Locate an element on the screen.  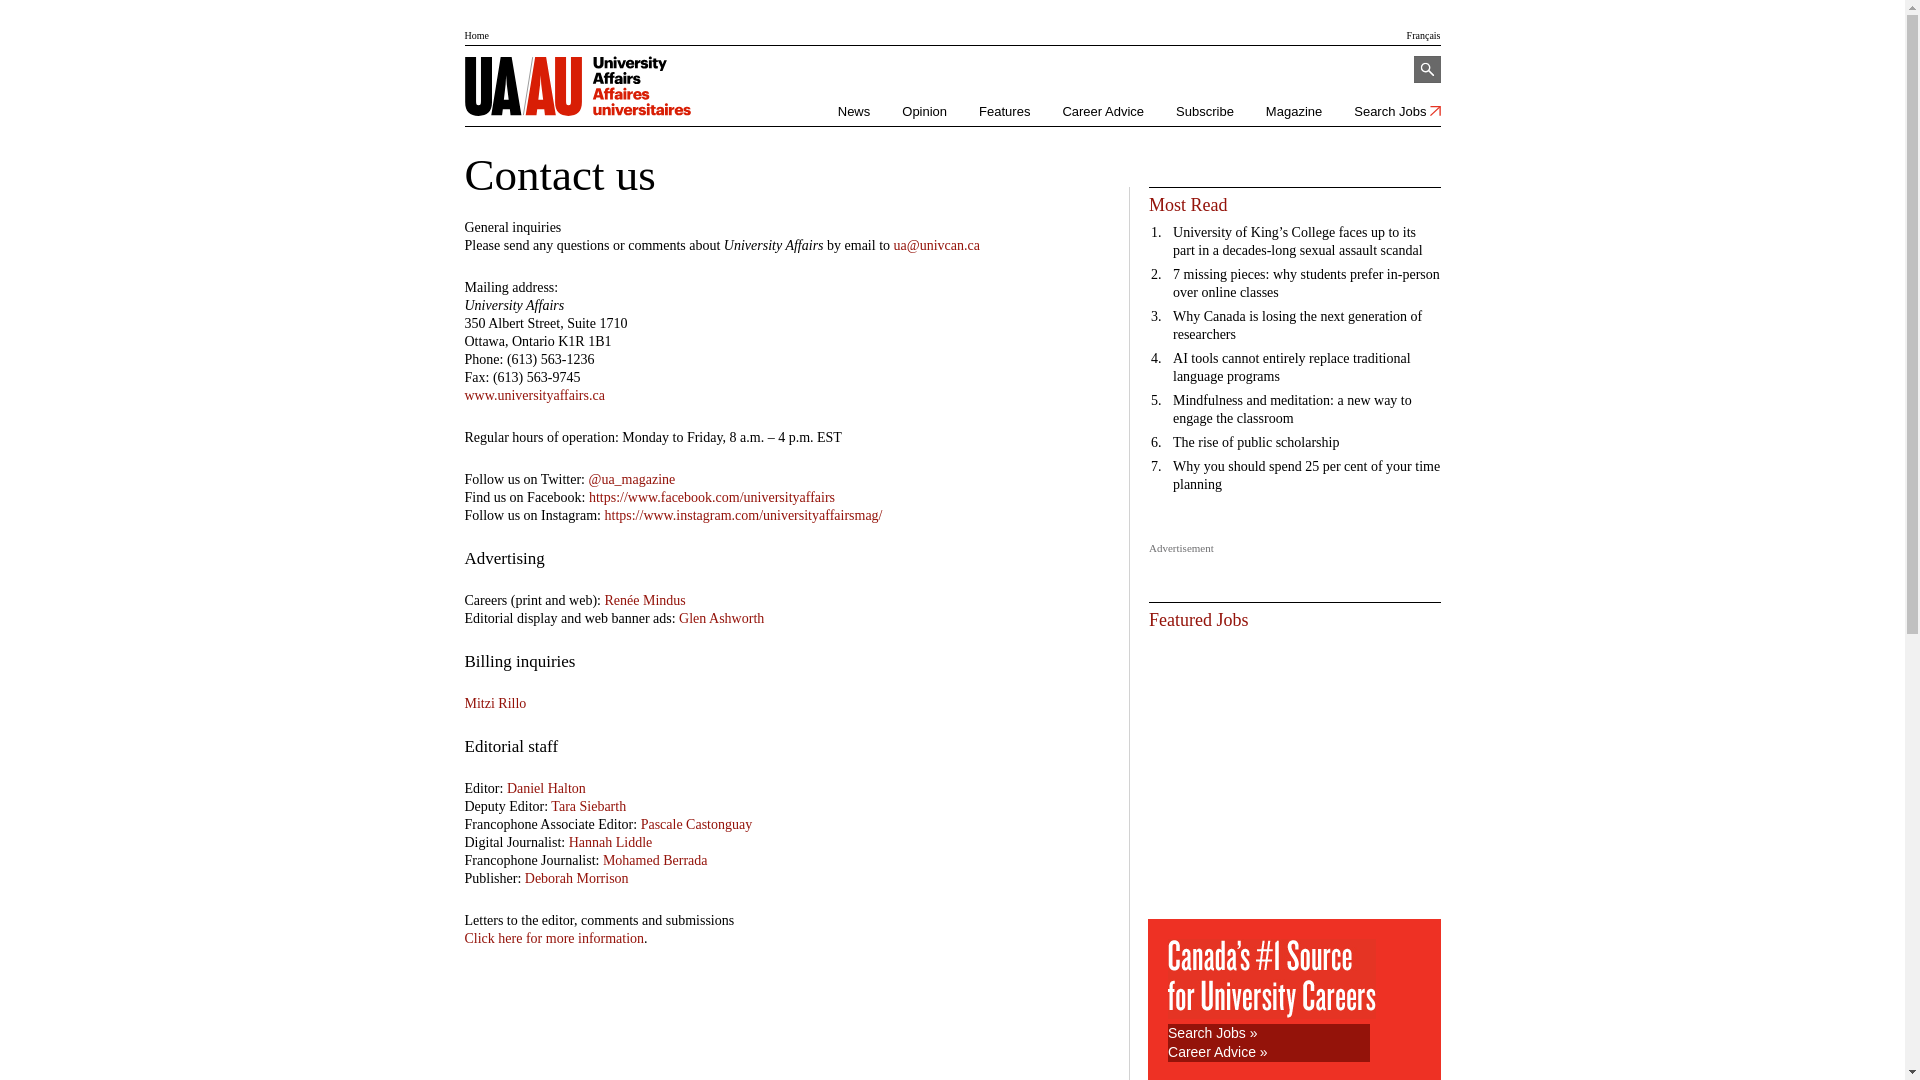
www.universityaffairs.ca is located at coordinates (534, 396).